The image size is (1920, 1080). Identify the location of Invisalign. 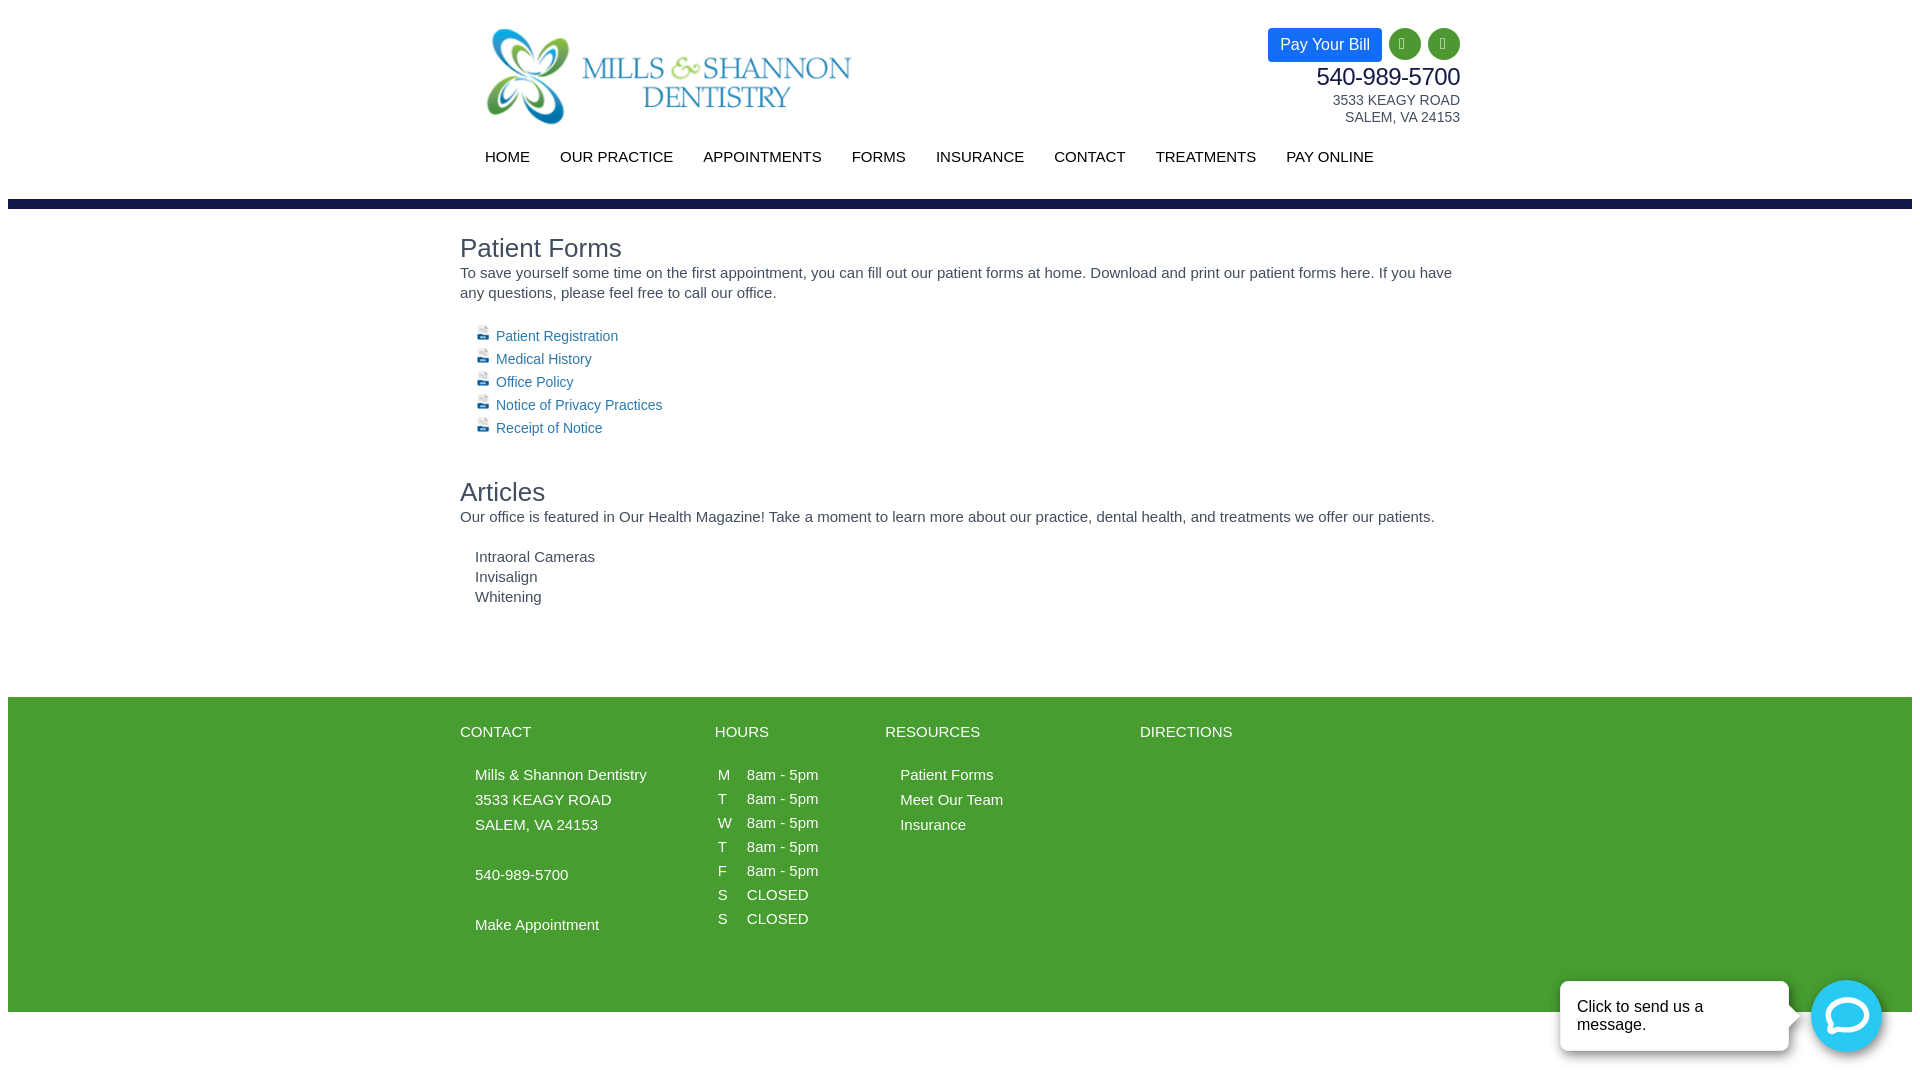
(506, 576).